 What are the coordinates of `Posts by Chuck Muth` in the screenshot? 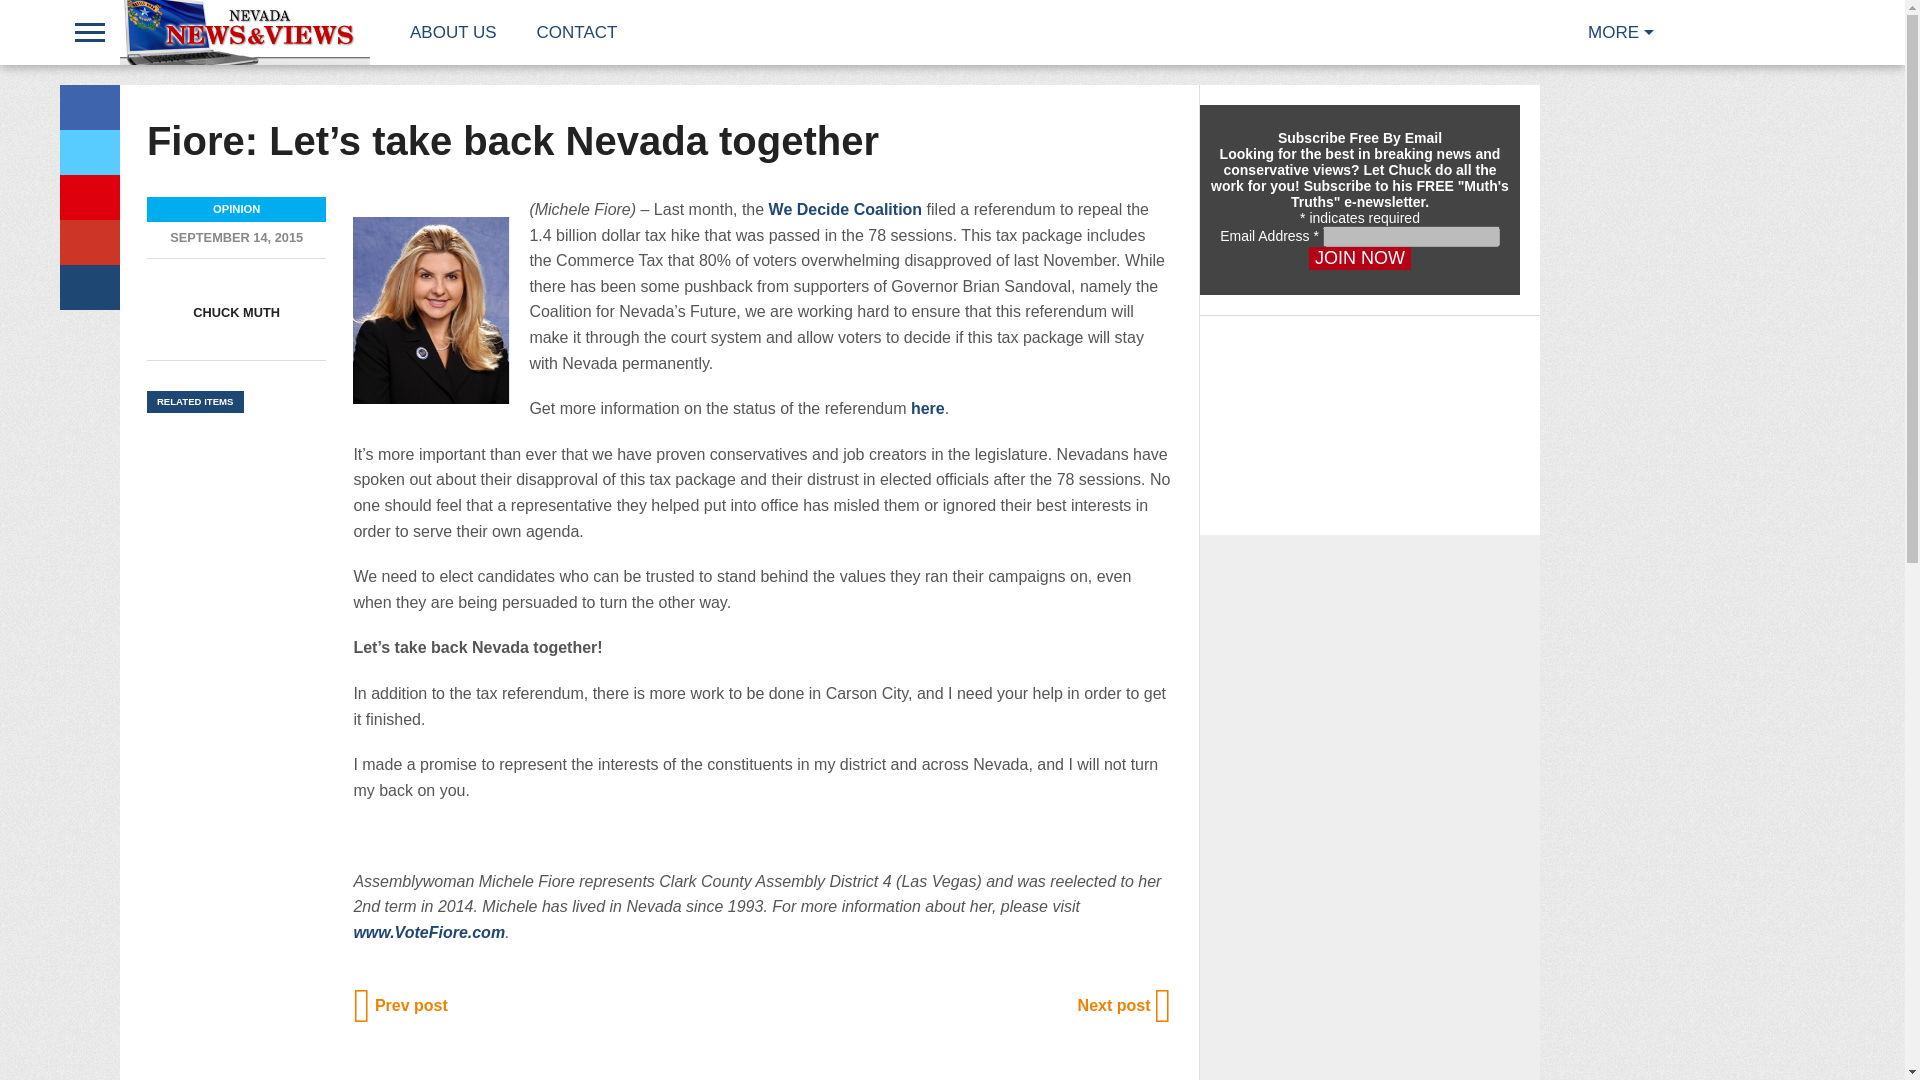 It's located at (236, 312).